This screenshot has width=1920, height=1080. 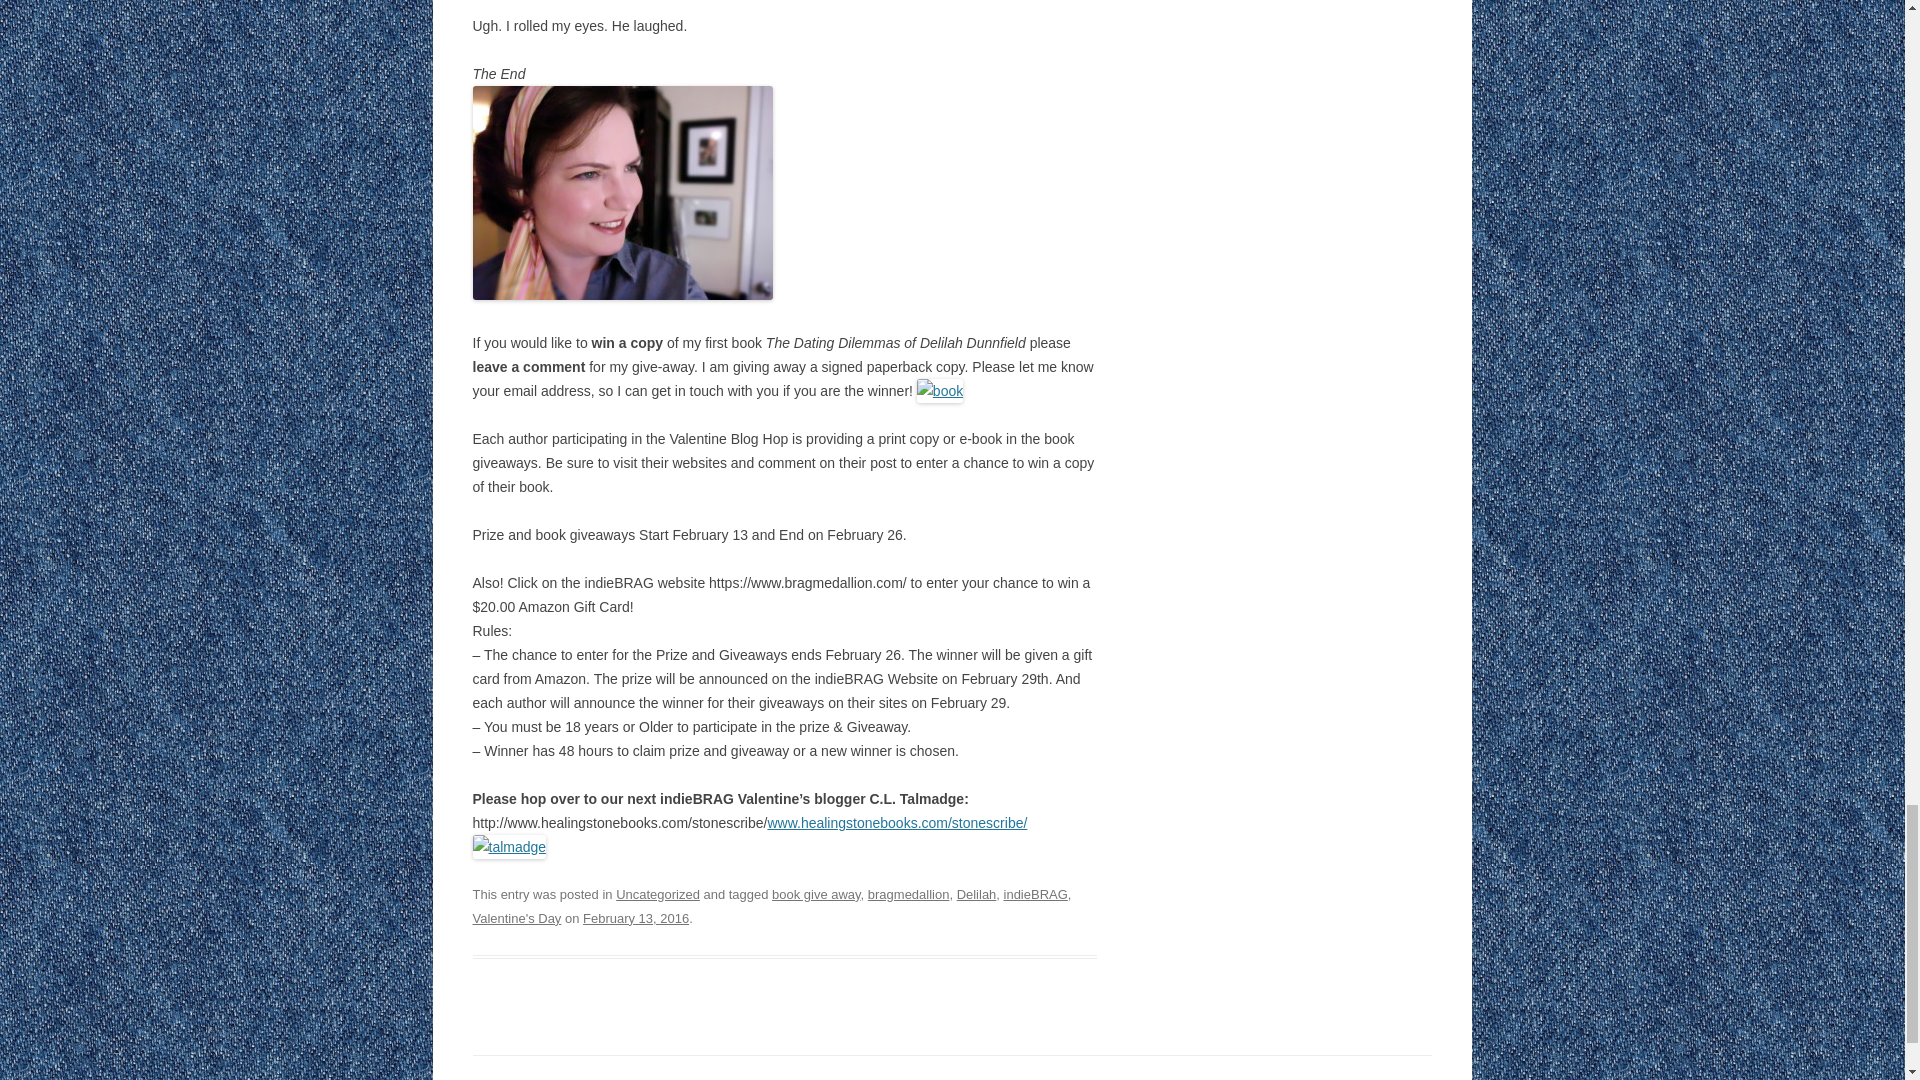 I want to click on Delilah, so click(x=976, y=894).